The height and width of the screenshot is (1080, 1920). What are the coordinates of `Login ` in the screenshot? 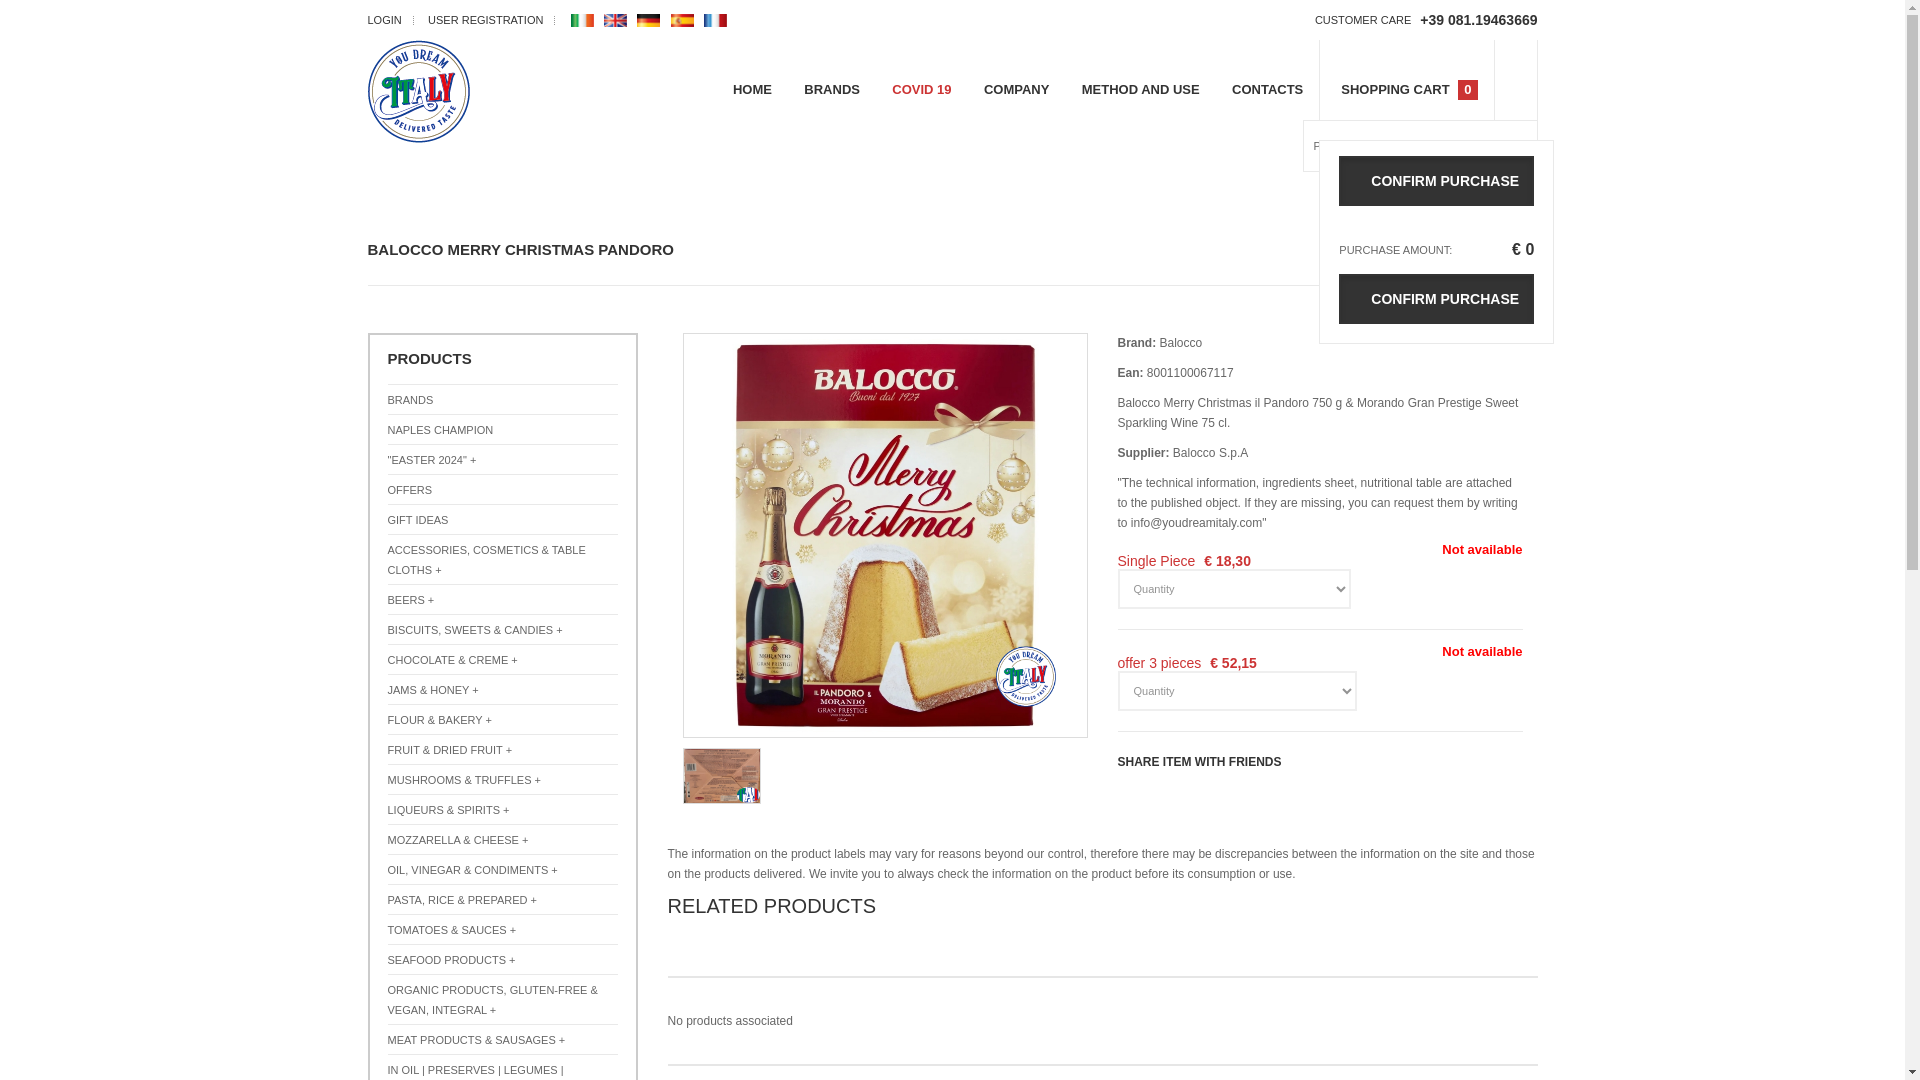 It's located at (384, 20).